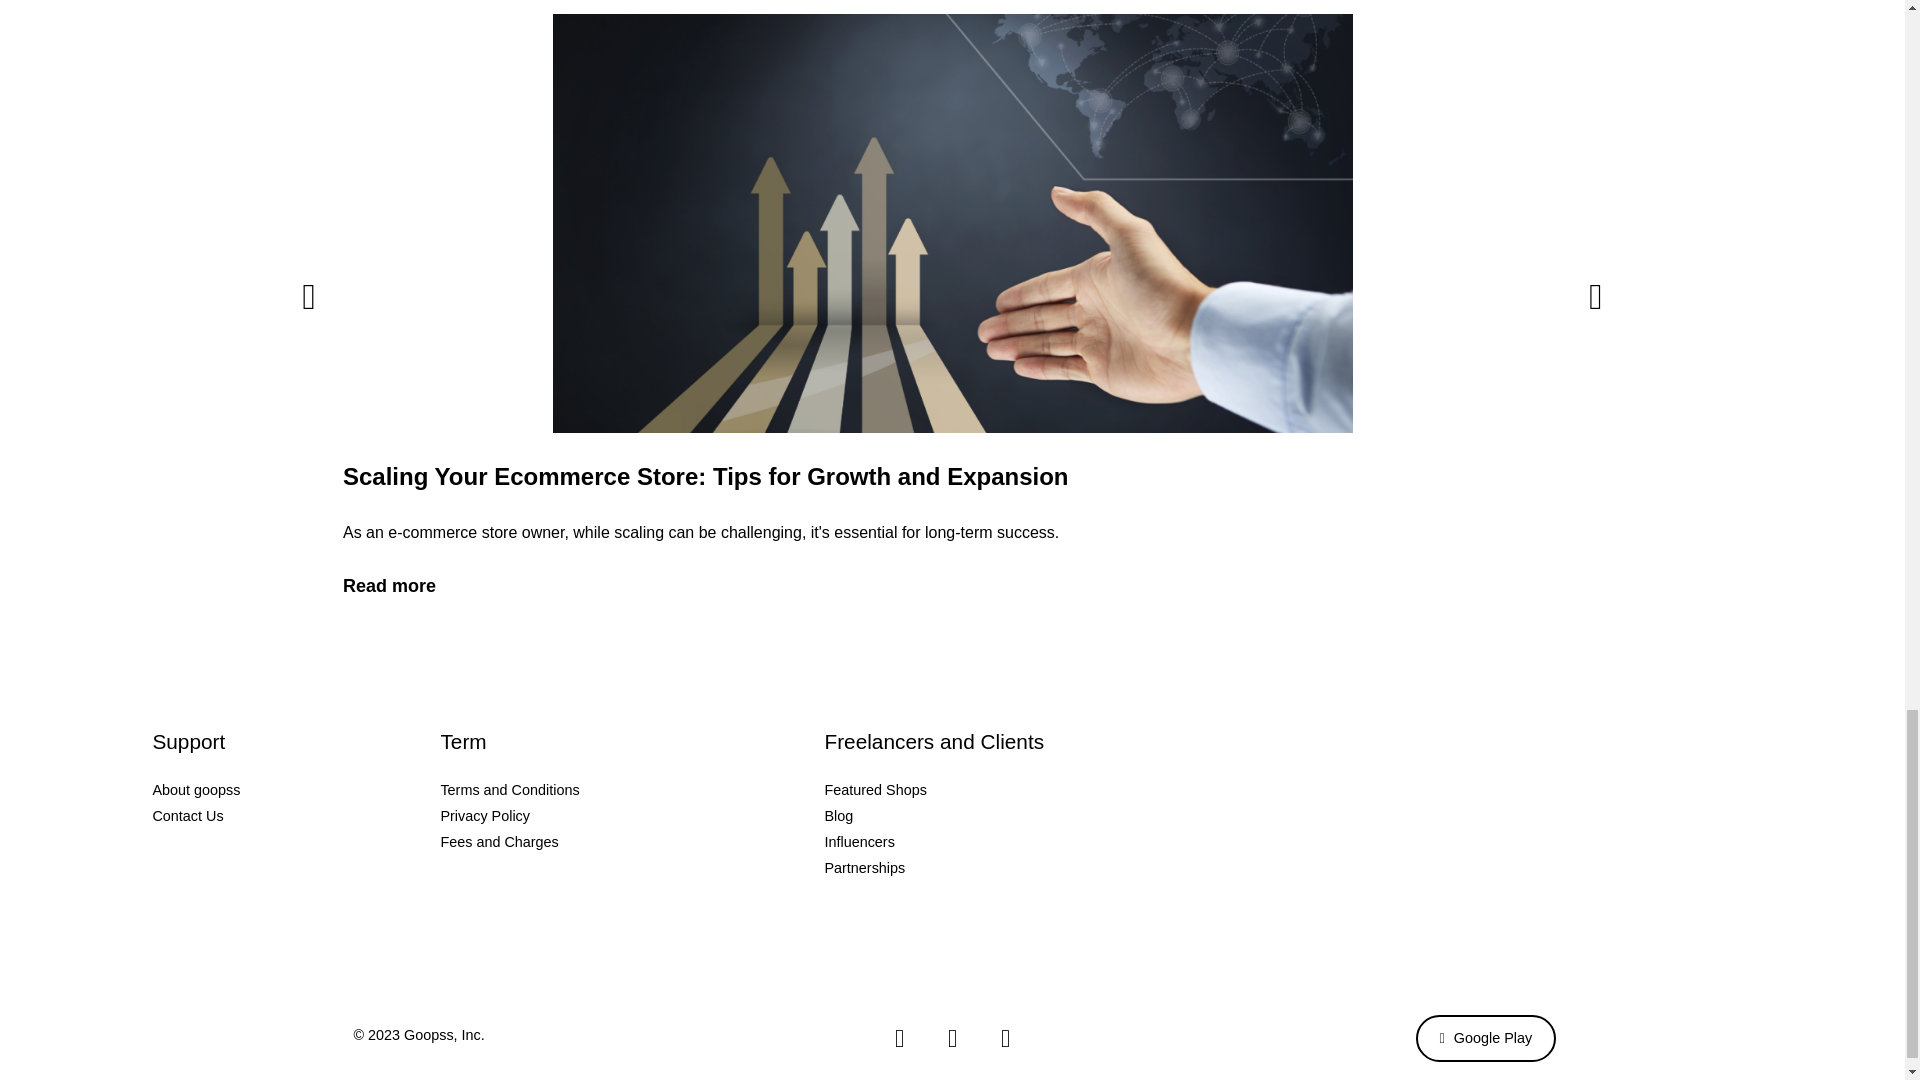 Image resolution: width=1920 pixels, height=1080 pixels. Describe the element at coordinates (295, 816) in the screenshot. I see `Contact Us` at that location.